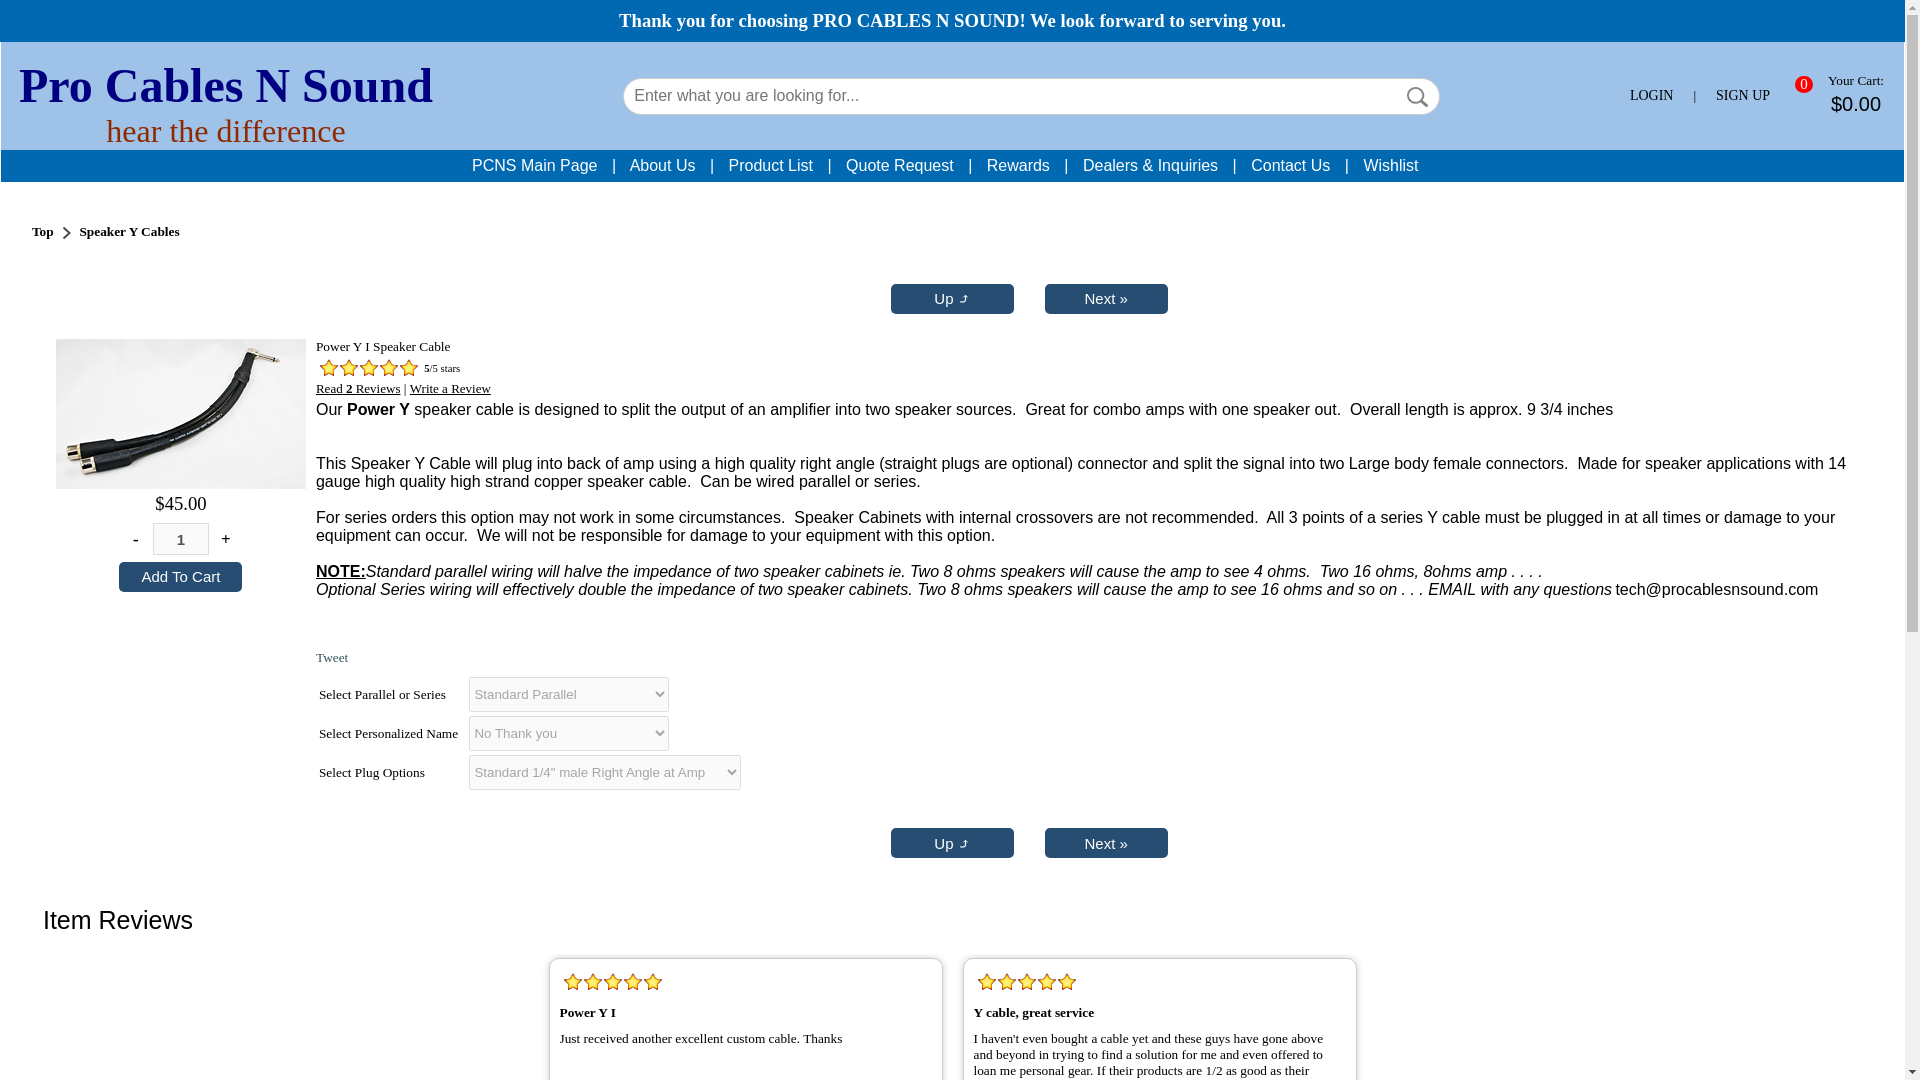 This screenshot has height=1080, width=1920. I want to click on Read 2 Reviews, so click(358, 388).